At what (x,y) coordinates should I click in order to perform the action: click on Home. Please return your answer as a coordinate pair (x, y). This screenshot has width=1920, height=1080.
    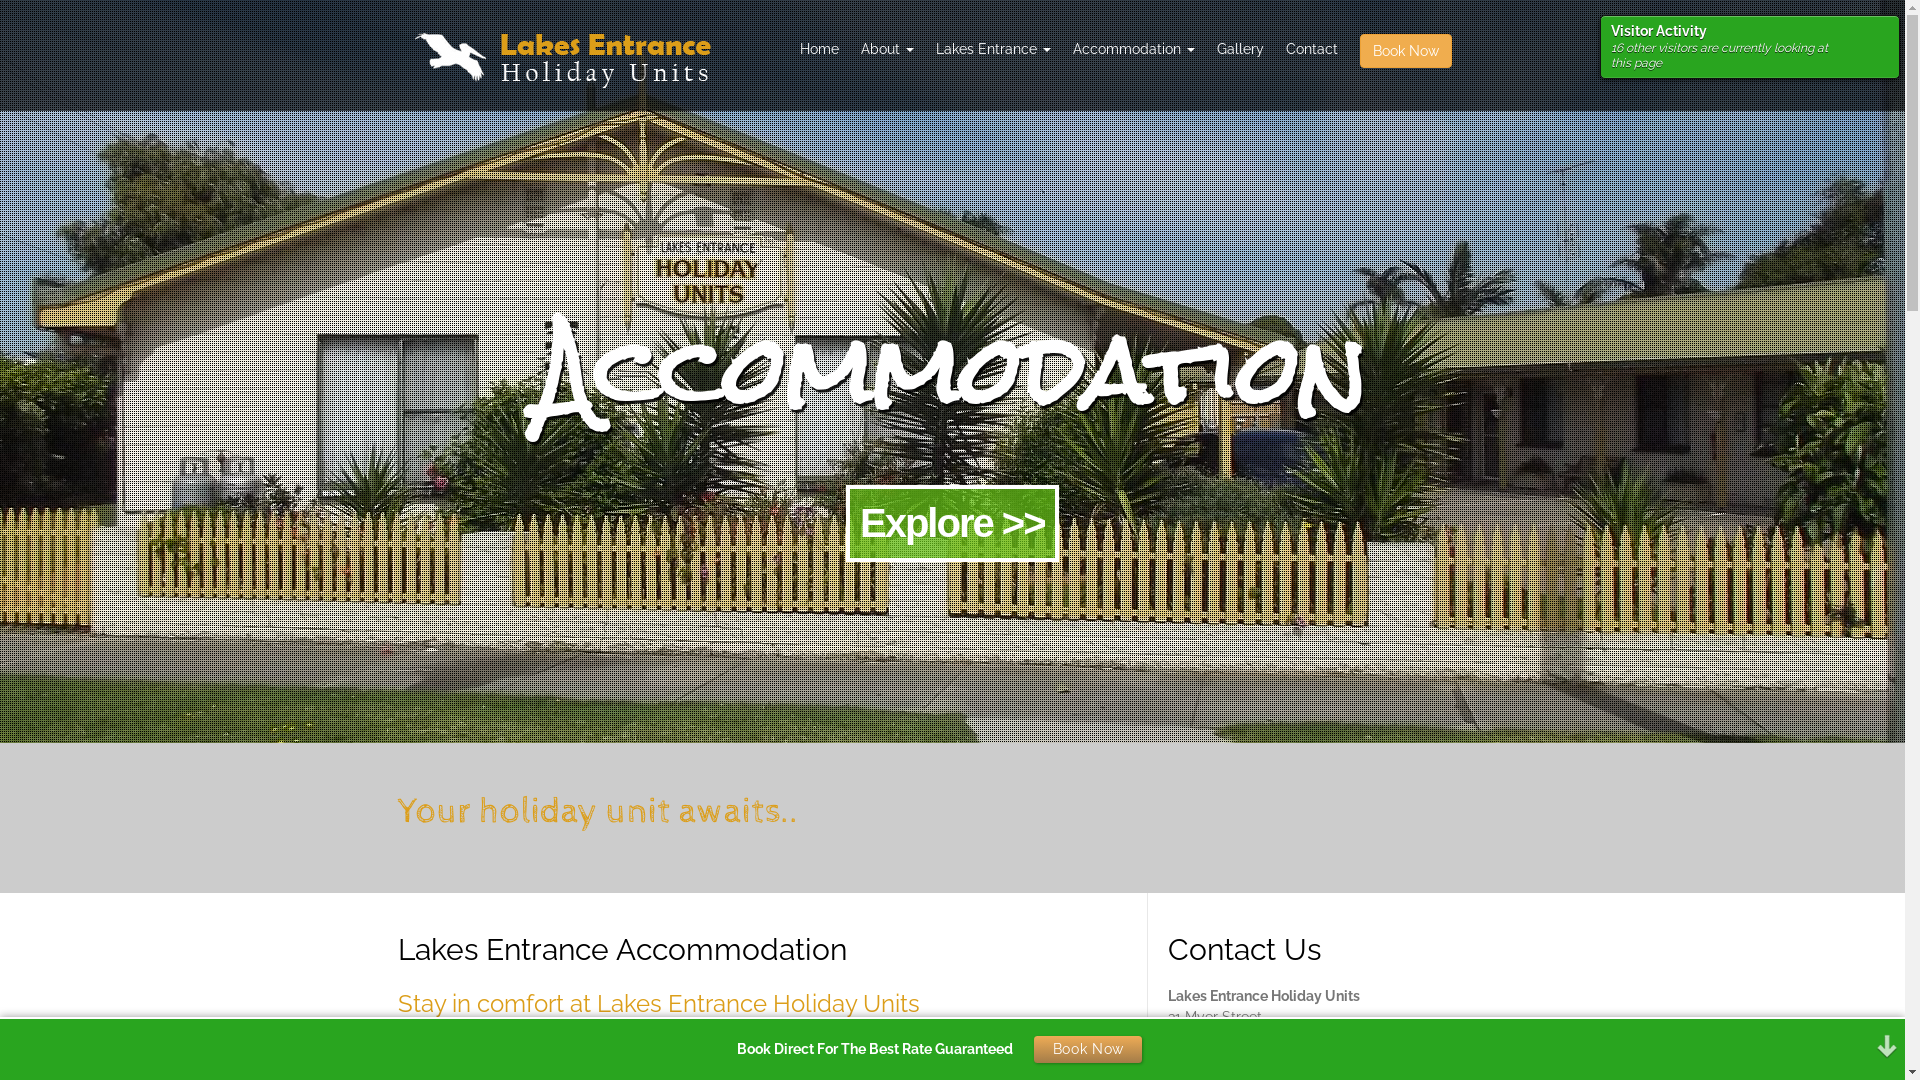
    Looking at the image, I should click on (818, 49).